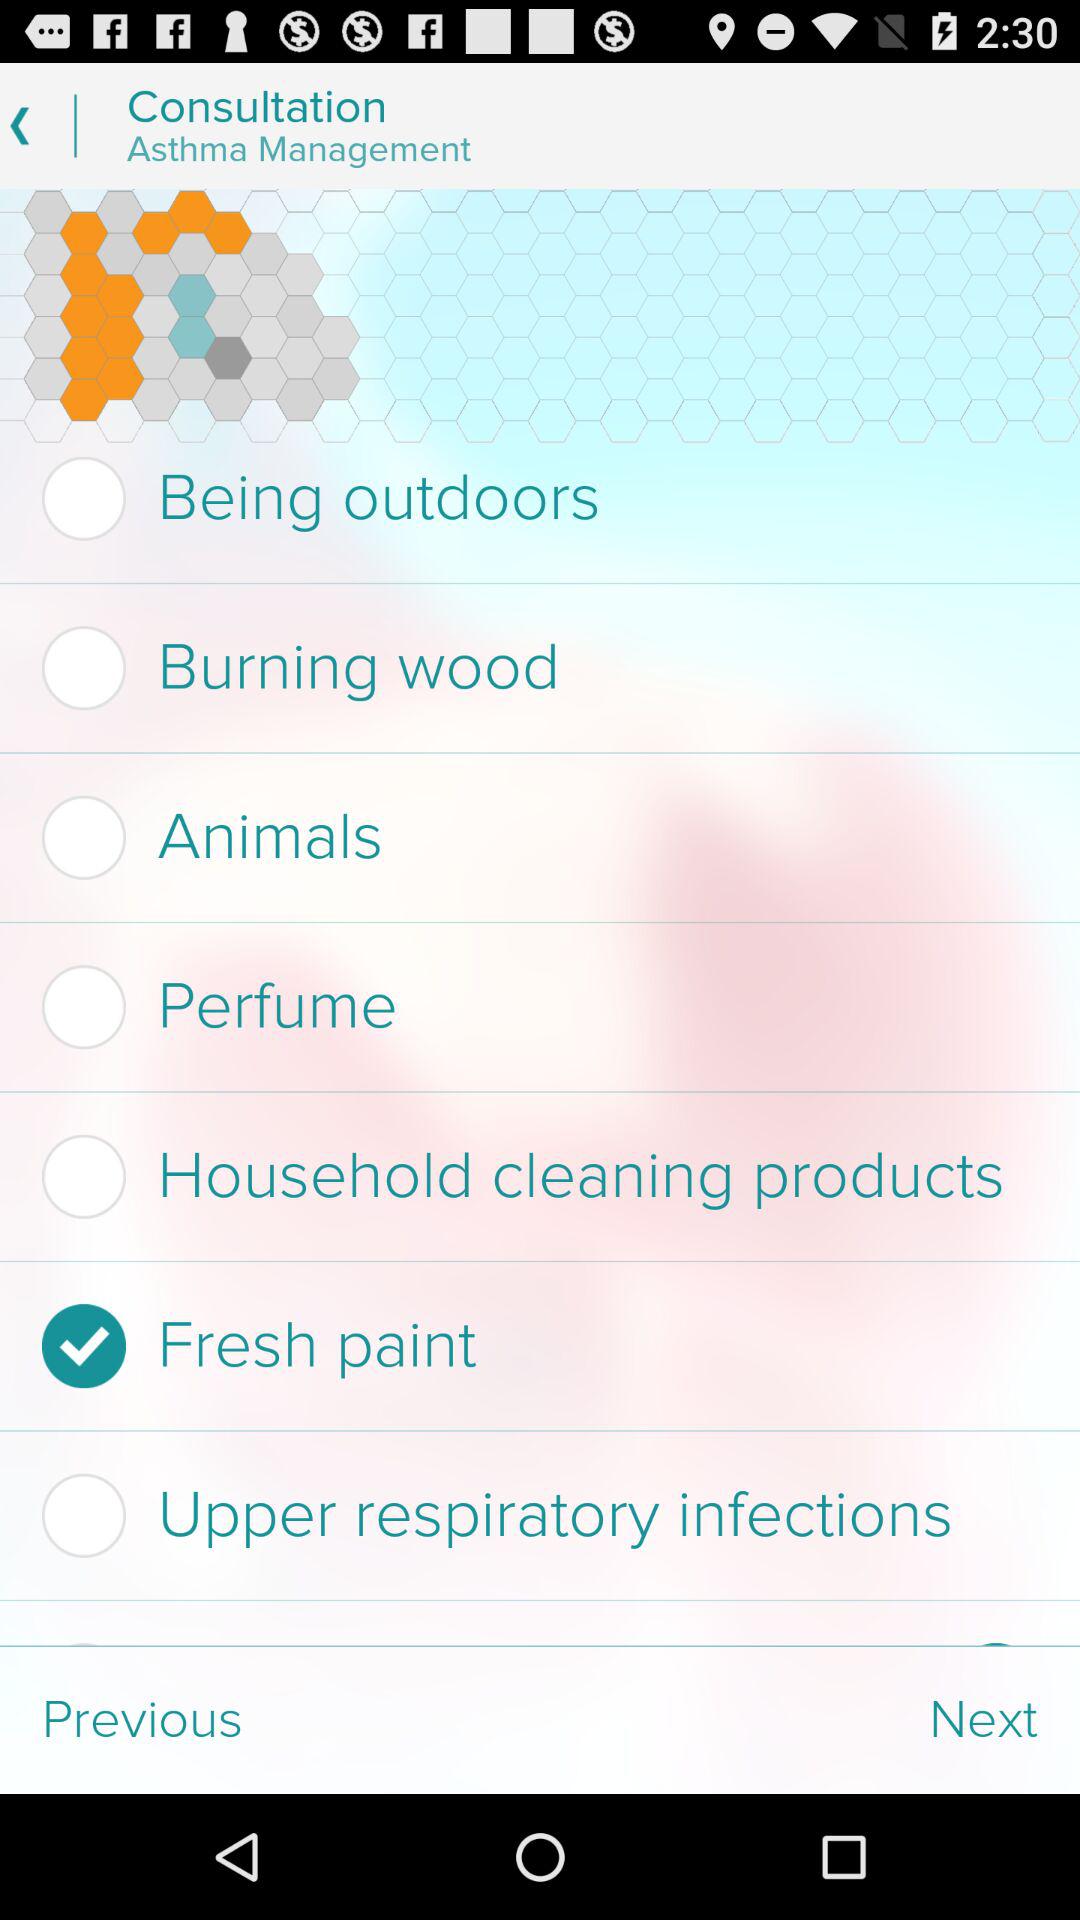 Image resolution: width=1080 pixels, height=1920 pixels. I want to click on jump until the perfume checkbox, so click(534, 1007).